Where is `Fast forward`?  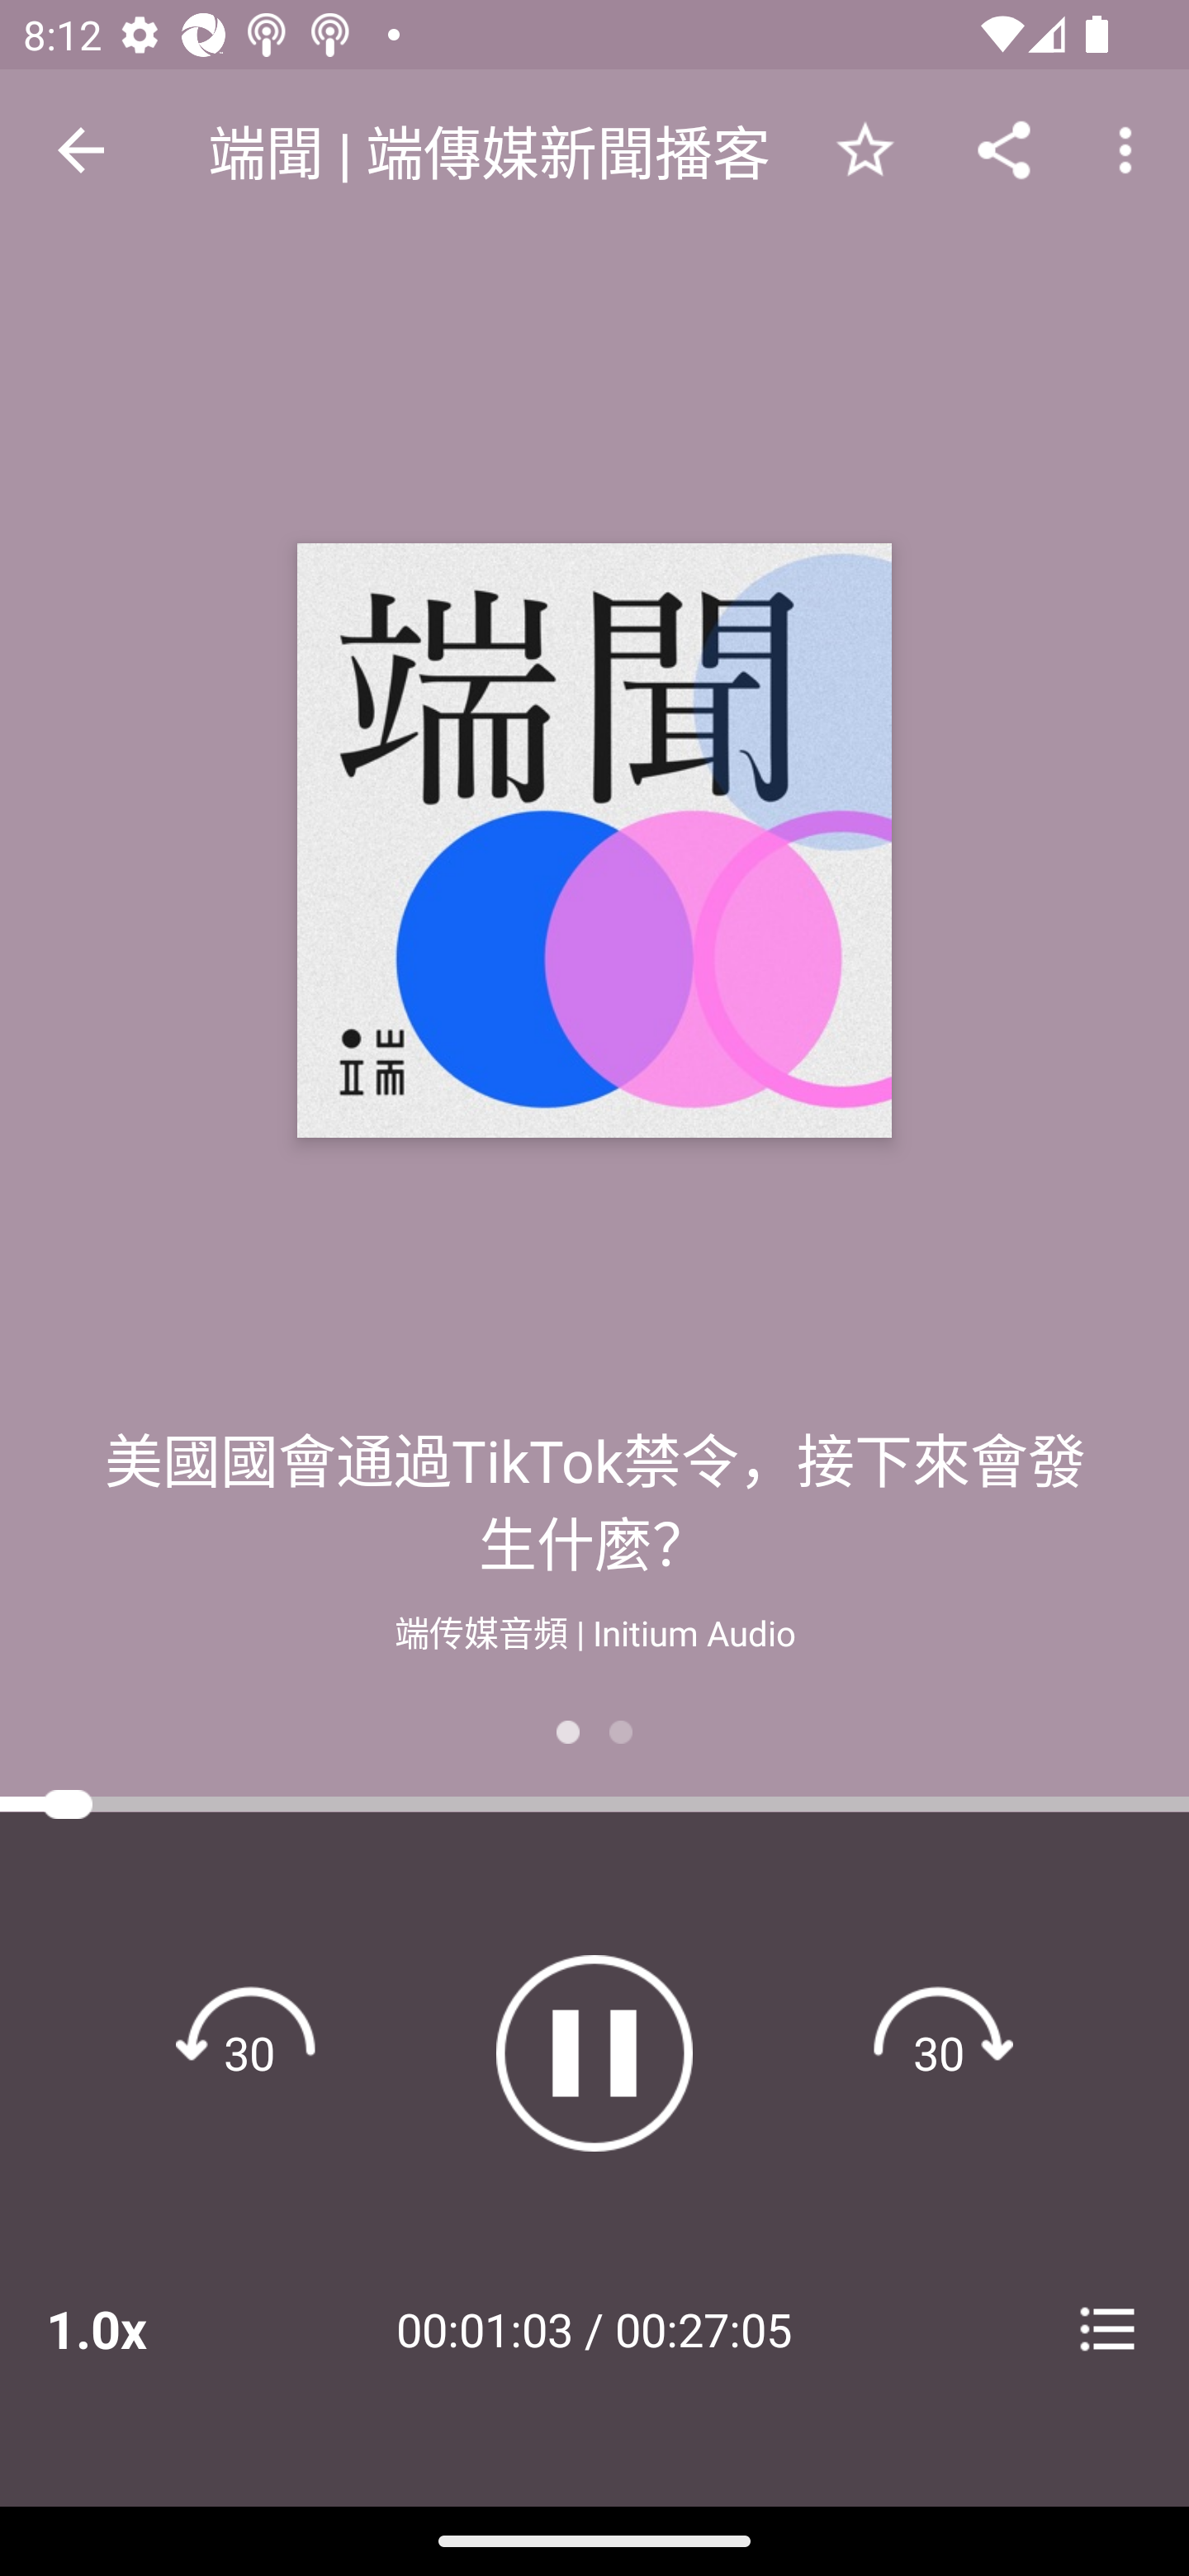 Fast forward is located at coordinates (939, 2053).